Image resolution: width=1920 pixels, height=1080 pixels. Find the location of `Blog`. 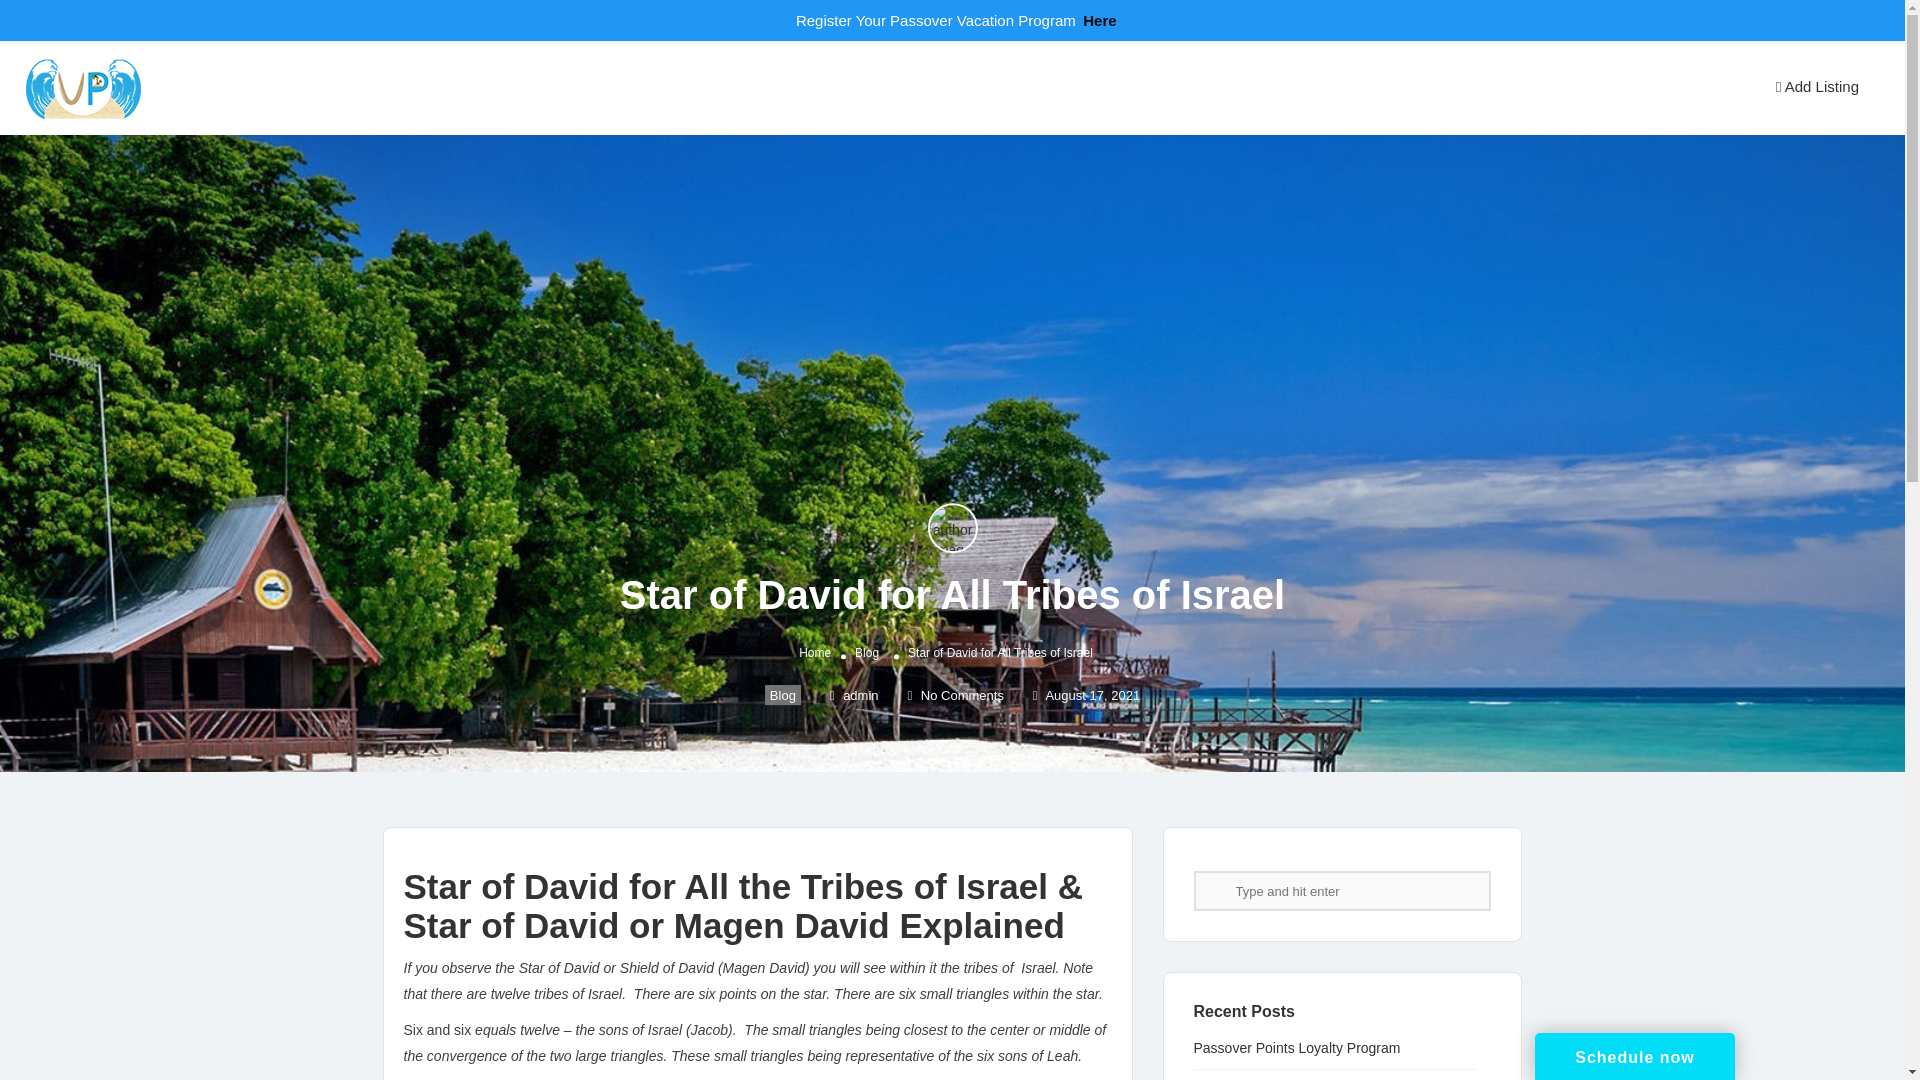

Blog is located at coordinates (866, 652).